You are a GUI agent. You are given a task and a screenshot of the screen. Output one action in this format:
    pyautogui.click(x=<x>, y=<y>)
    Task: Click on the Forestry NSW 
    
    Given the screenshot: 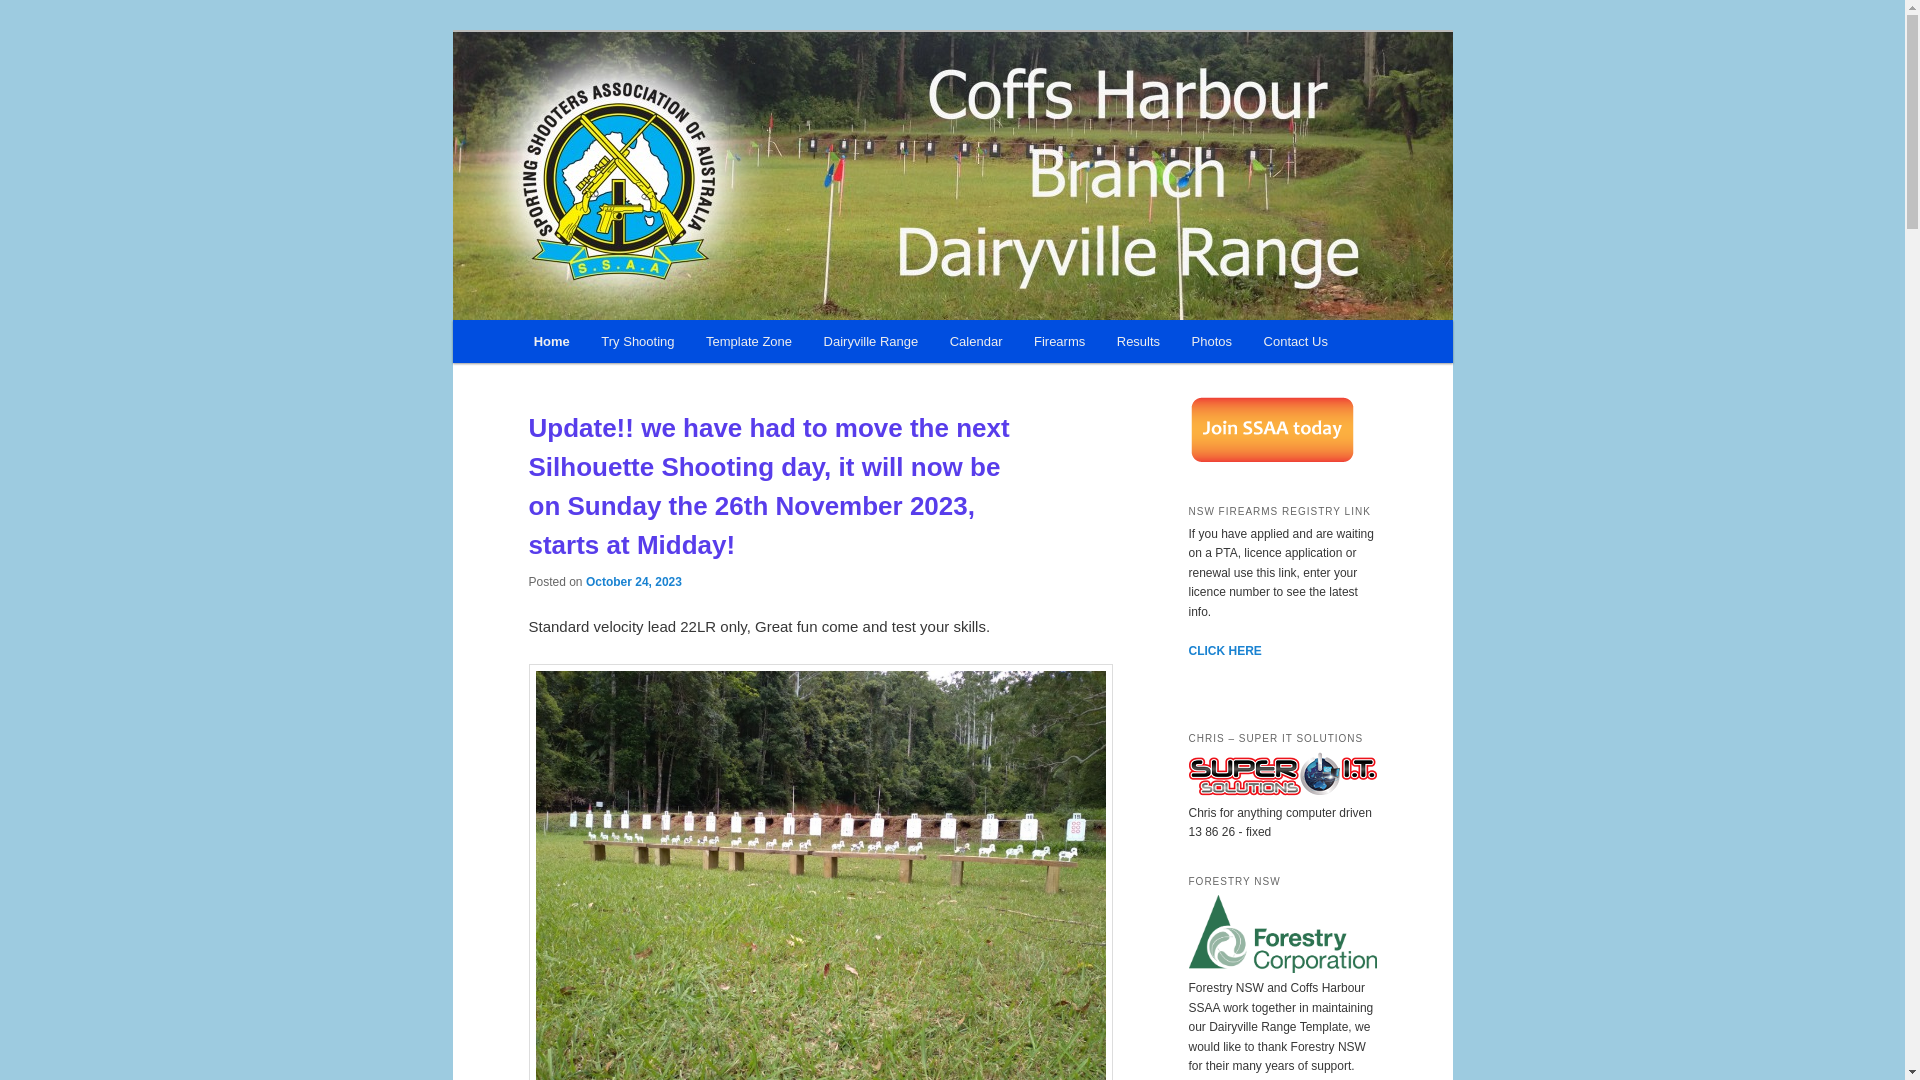 What is the action you would take?
    pyautogui.click(x=1282, y=969)
    